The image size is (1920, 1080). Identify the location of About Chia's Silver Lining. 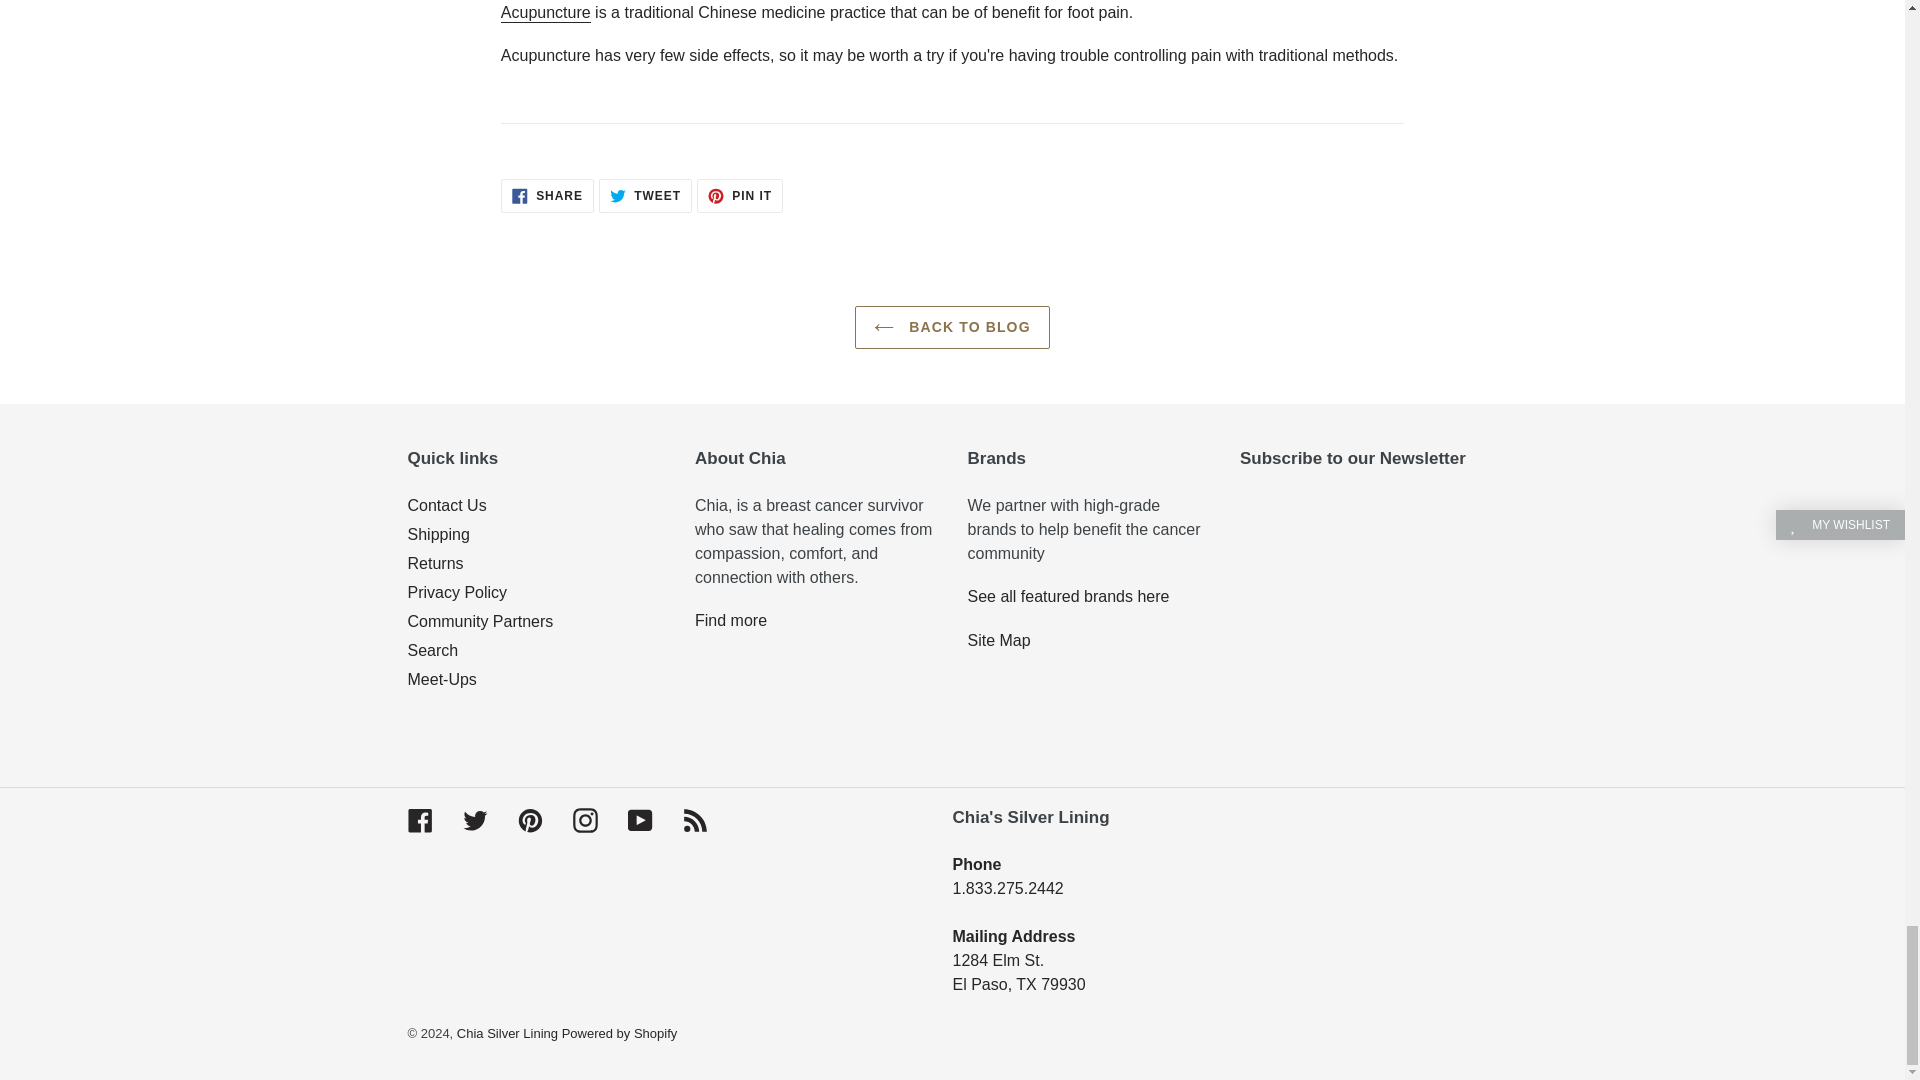
(730, 620).